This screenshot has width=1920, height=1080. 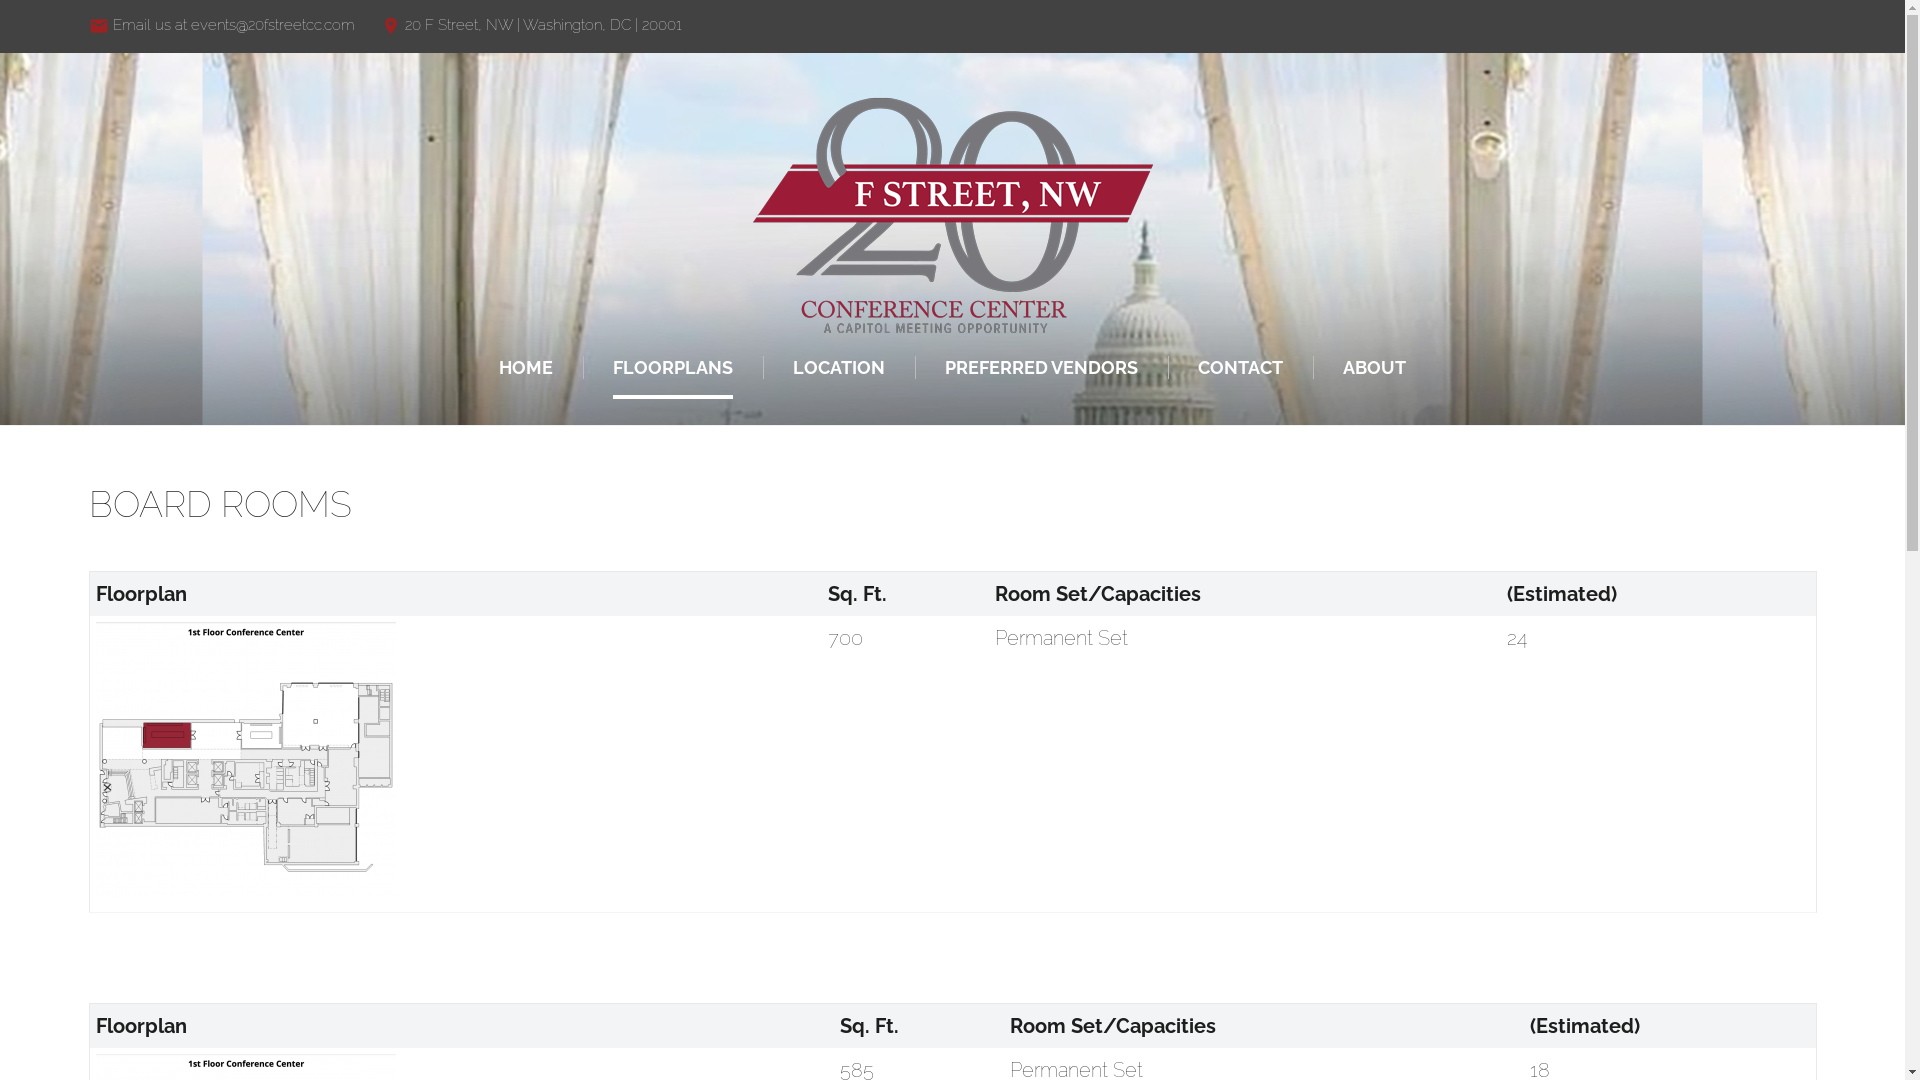 I want to click on PREFERRED VENDORS, so click(x=1042, y=368).